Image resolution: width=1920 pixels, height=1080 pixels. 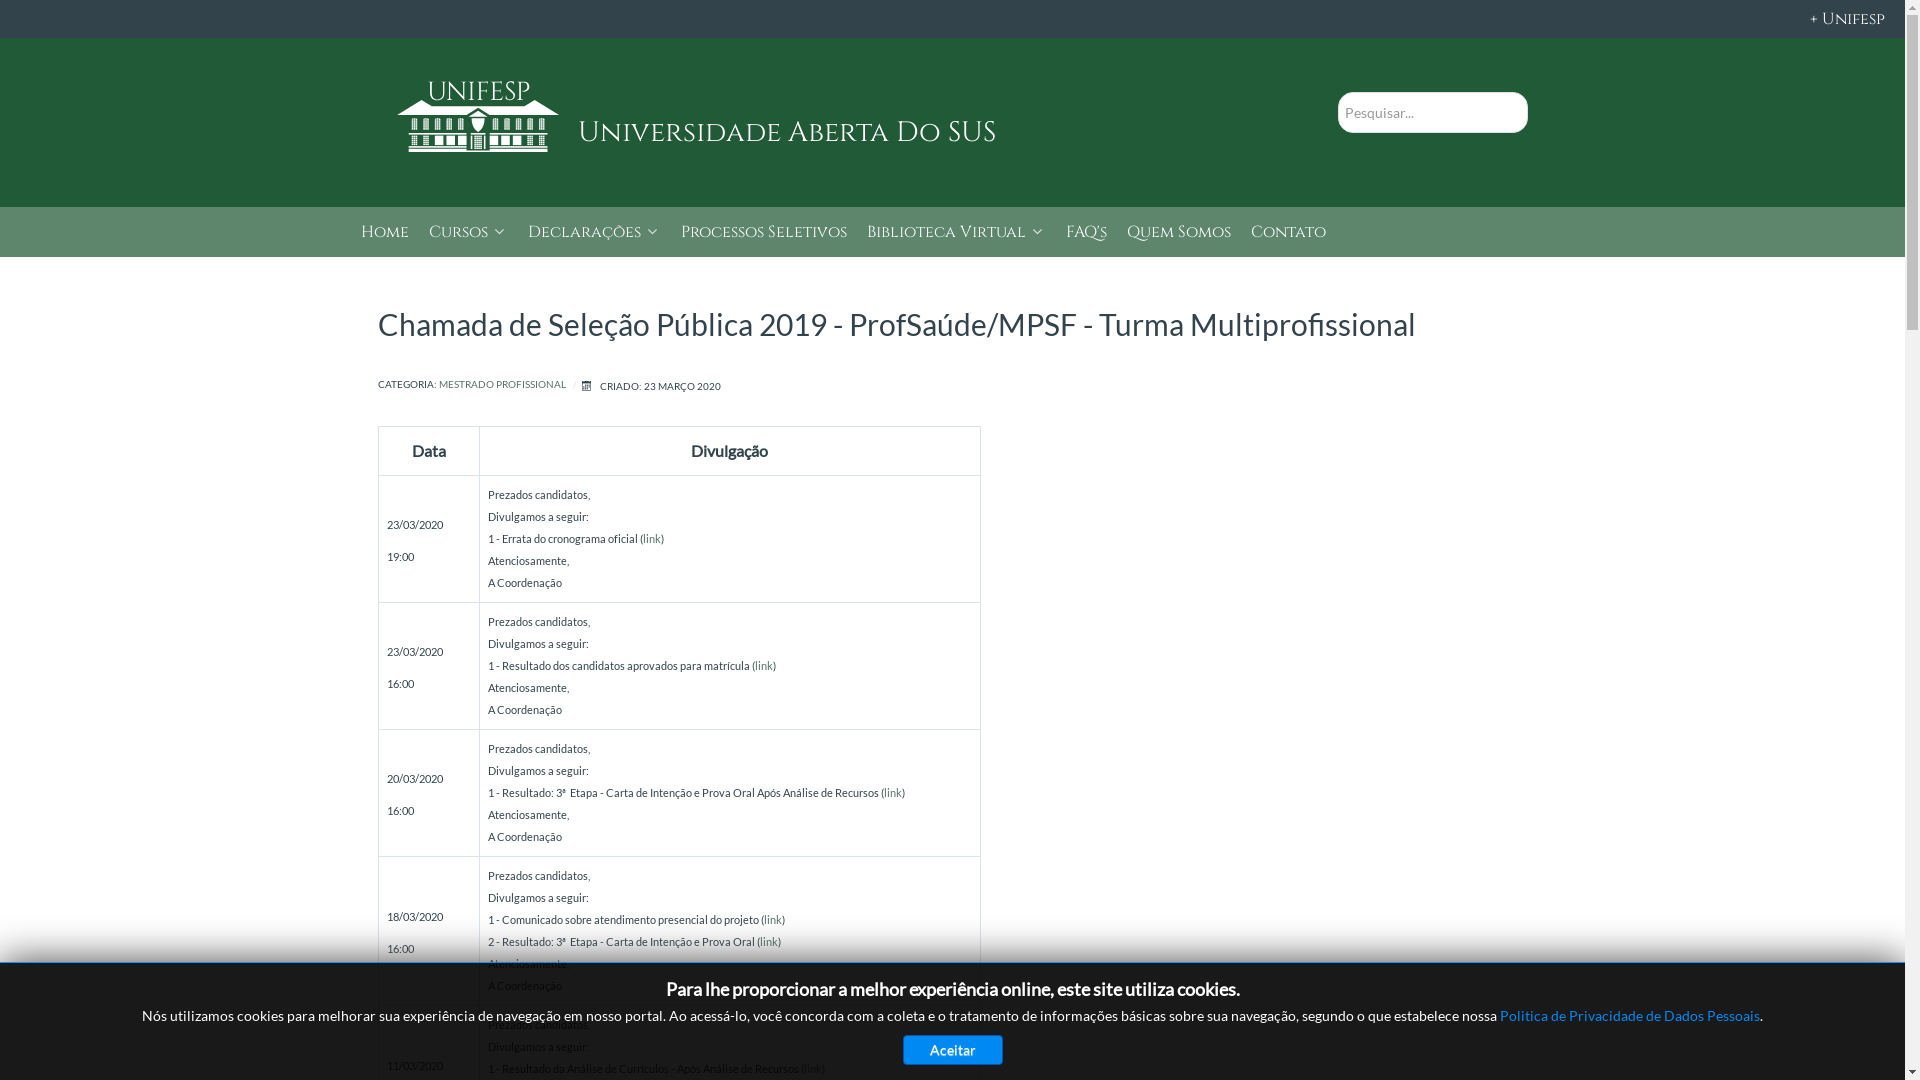 I want to click on link, so click(x=651, y=538).